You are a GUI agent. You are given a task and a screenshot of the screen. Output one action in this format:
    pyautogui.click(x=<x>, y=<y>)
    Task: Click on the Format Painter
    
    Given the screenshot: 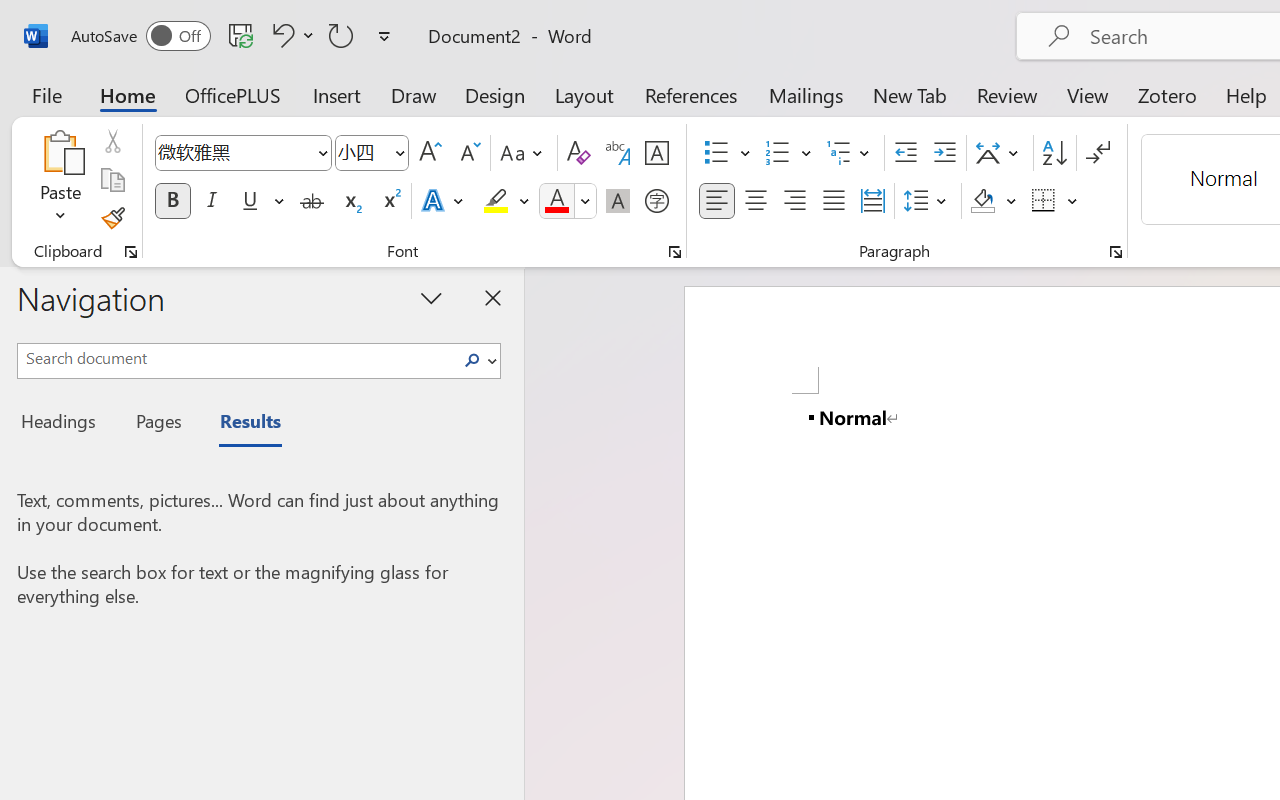 What is the action you would take?
    pyautogui.click(x=112, y=218)
    